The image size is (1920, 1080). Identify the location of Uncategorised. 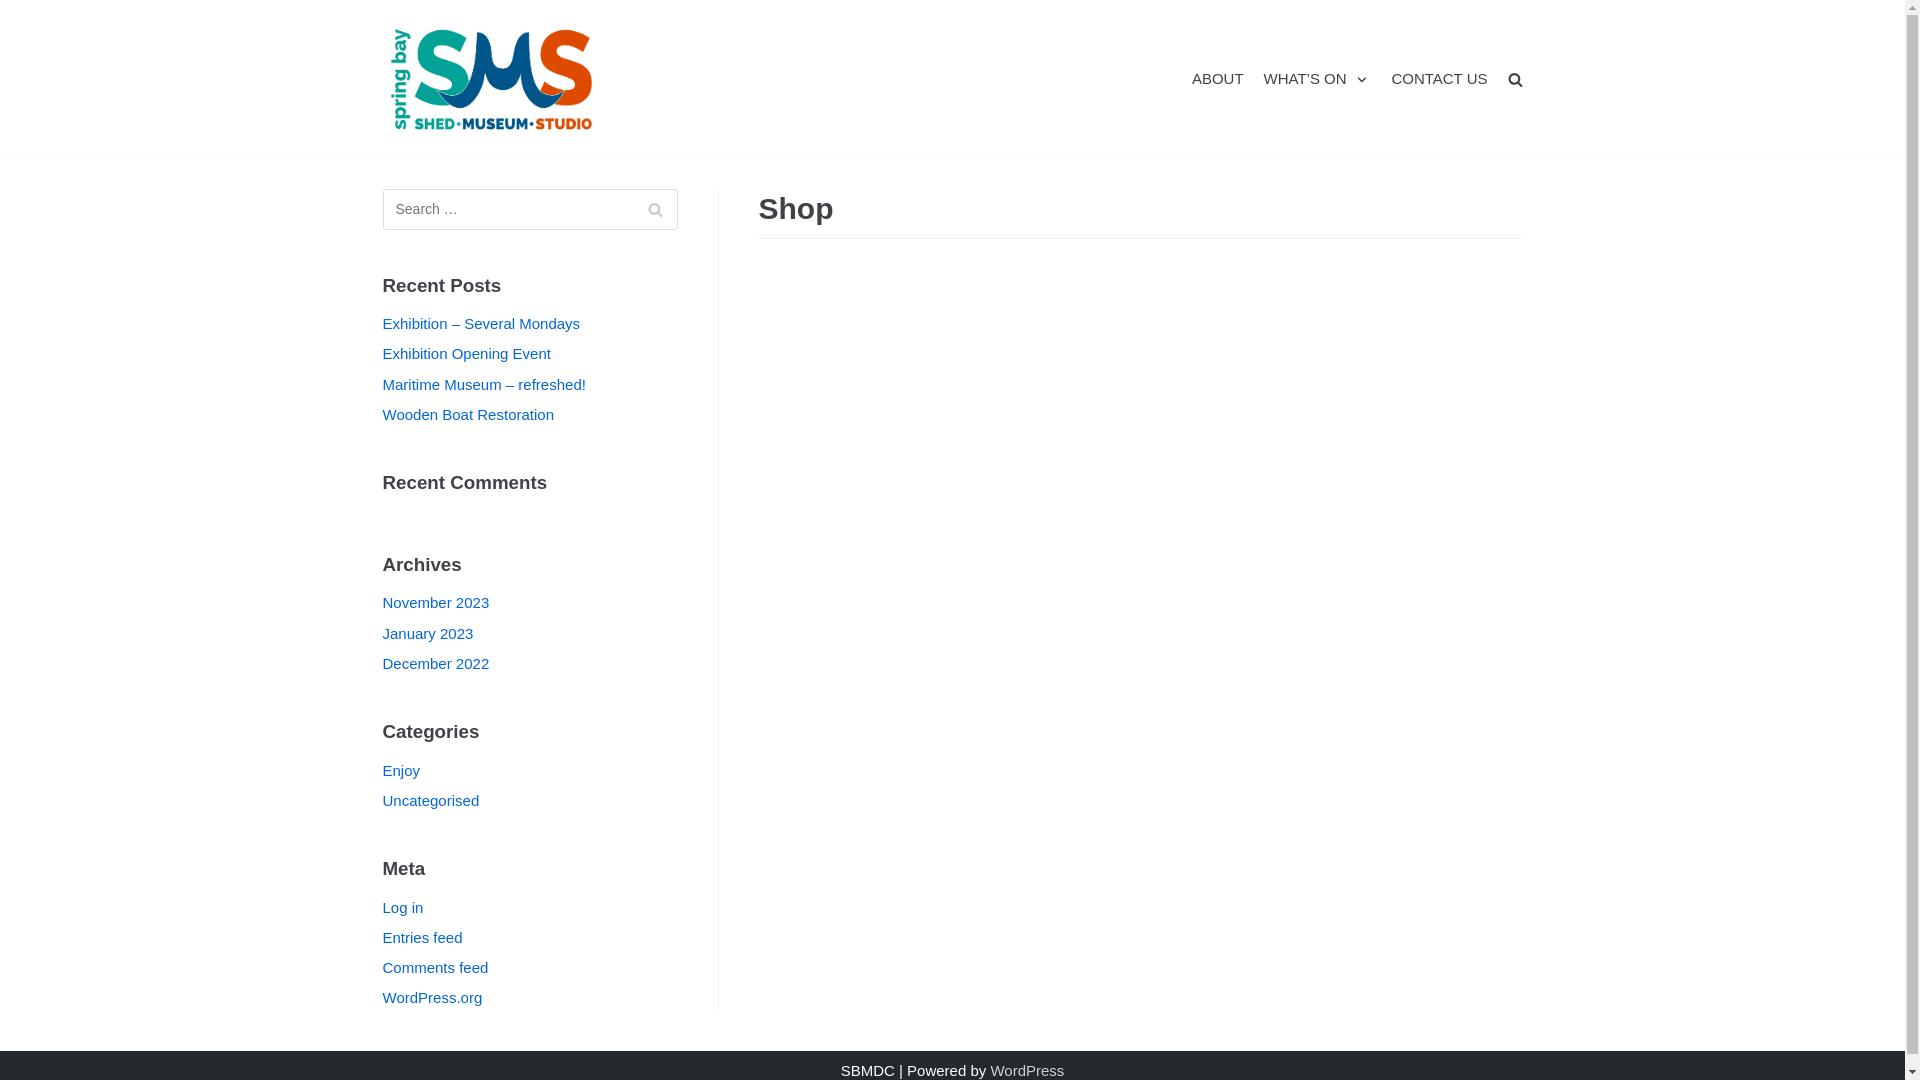
(430, 800).